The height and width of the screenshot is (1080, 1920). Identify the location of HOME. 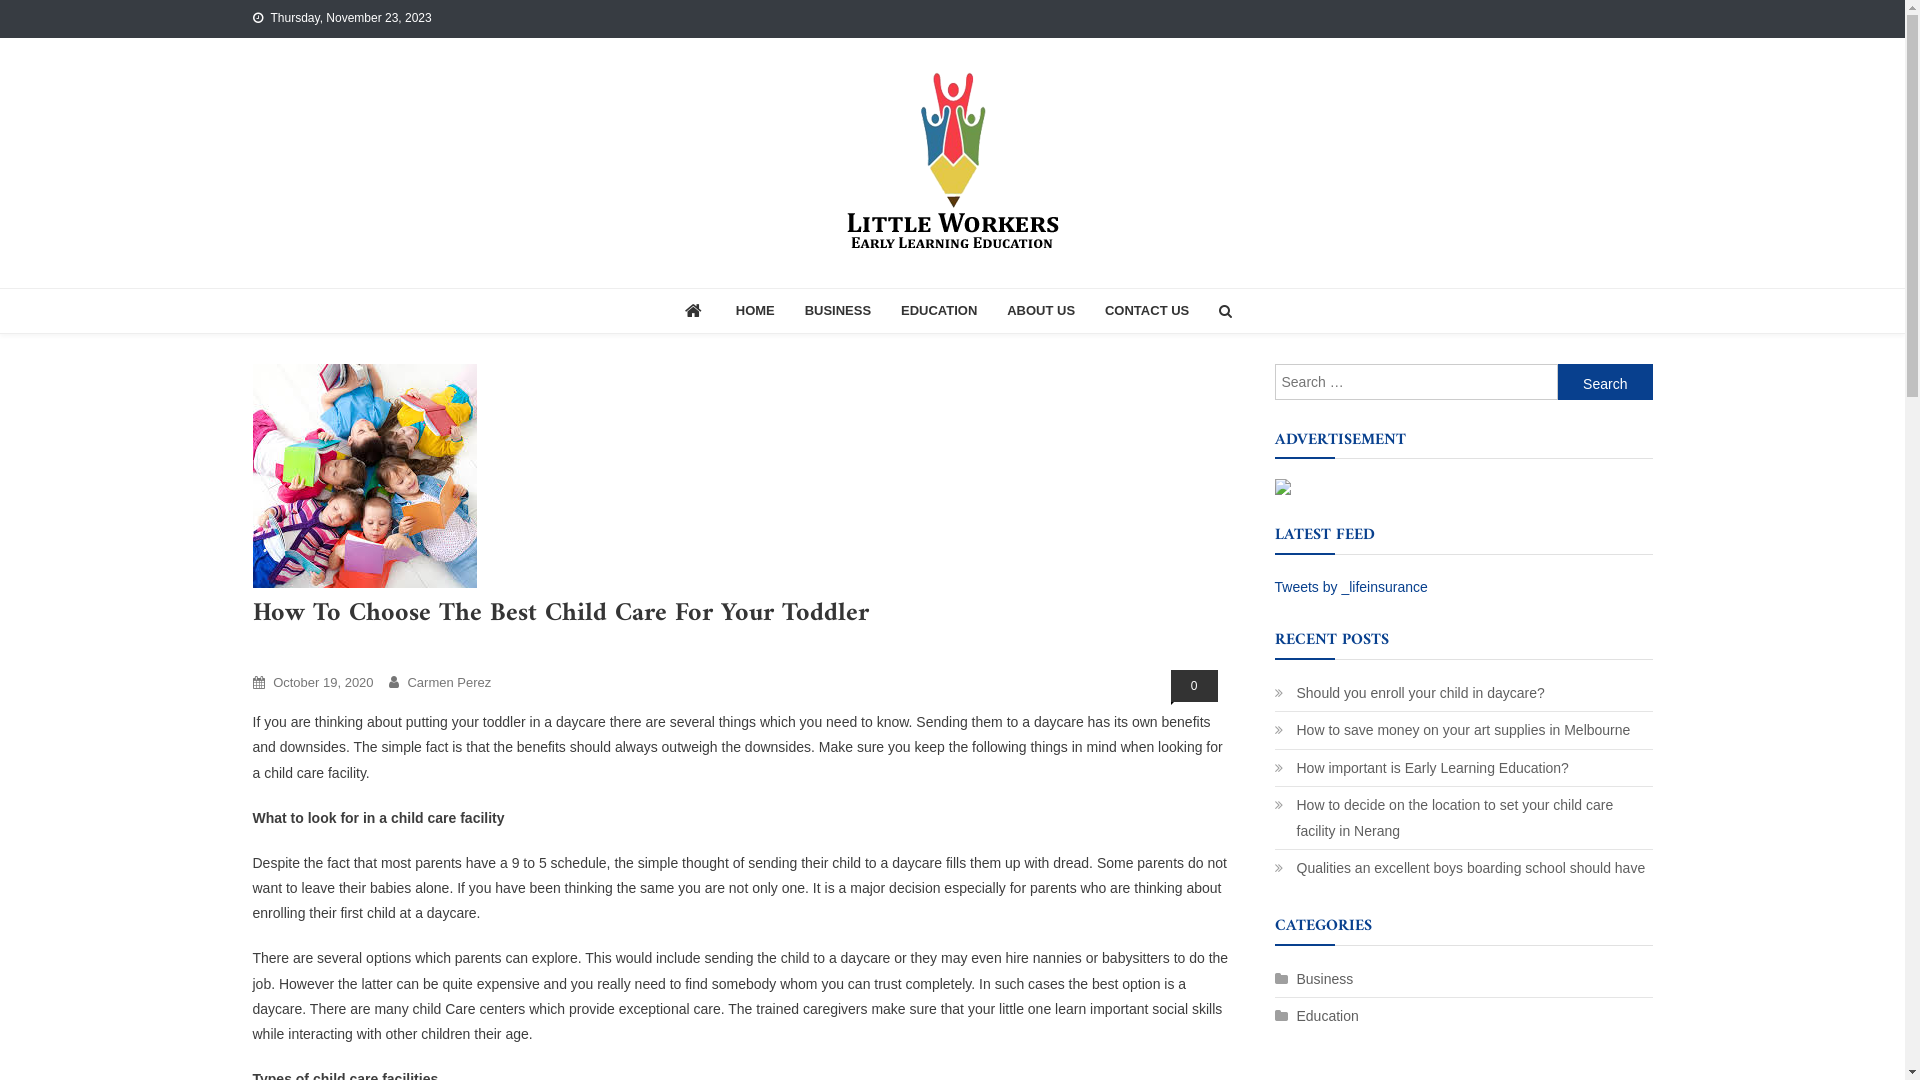
(756, 311).